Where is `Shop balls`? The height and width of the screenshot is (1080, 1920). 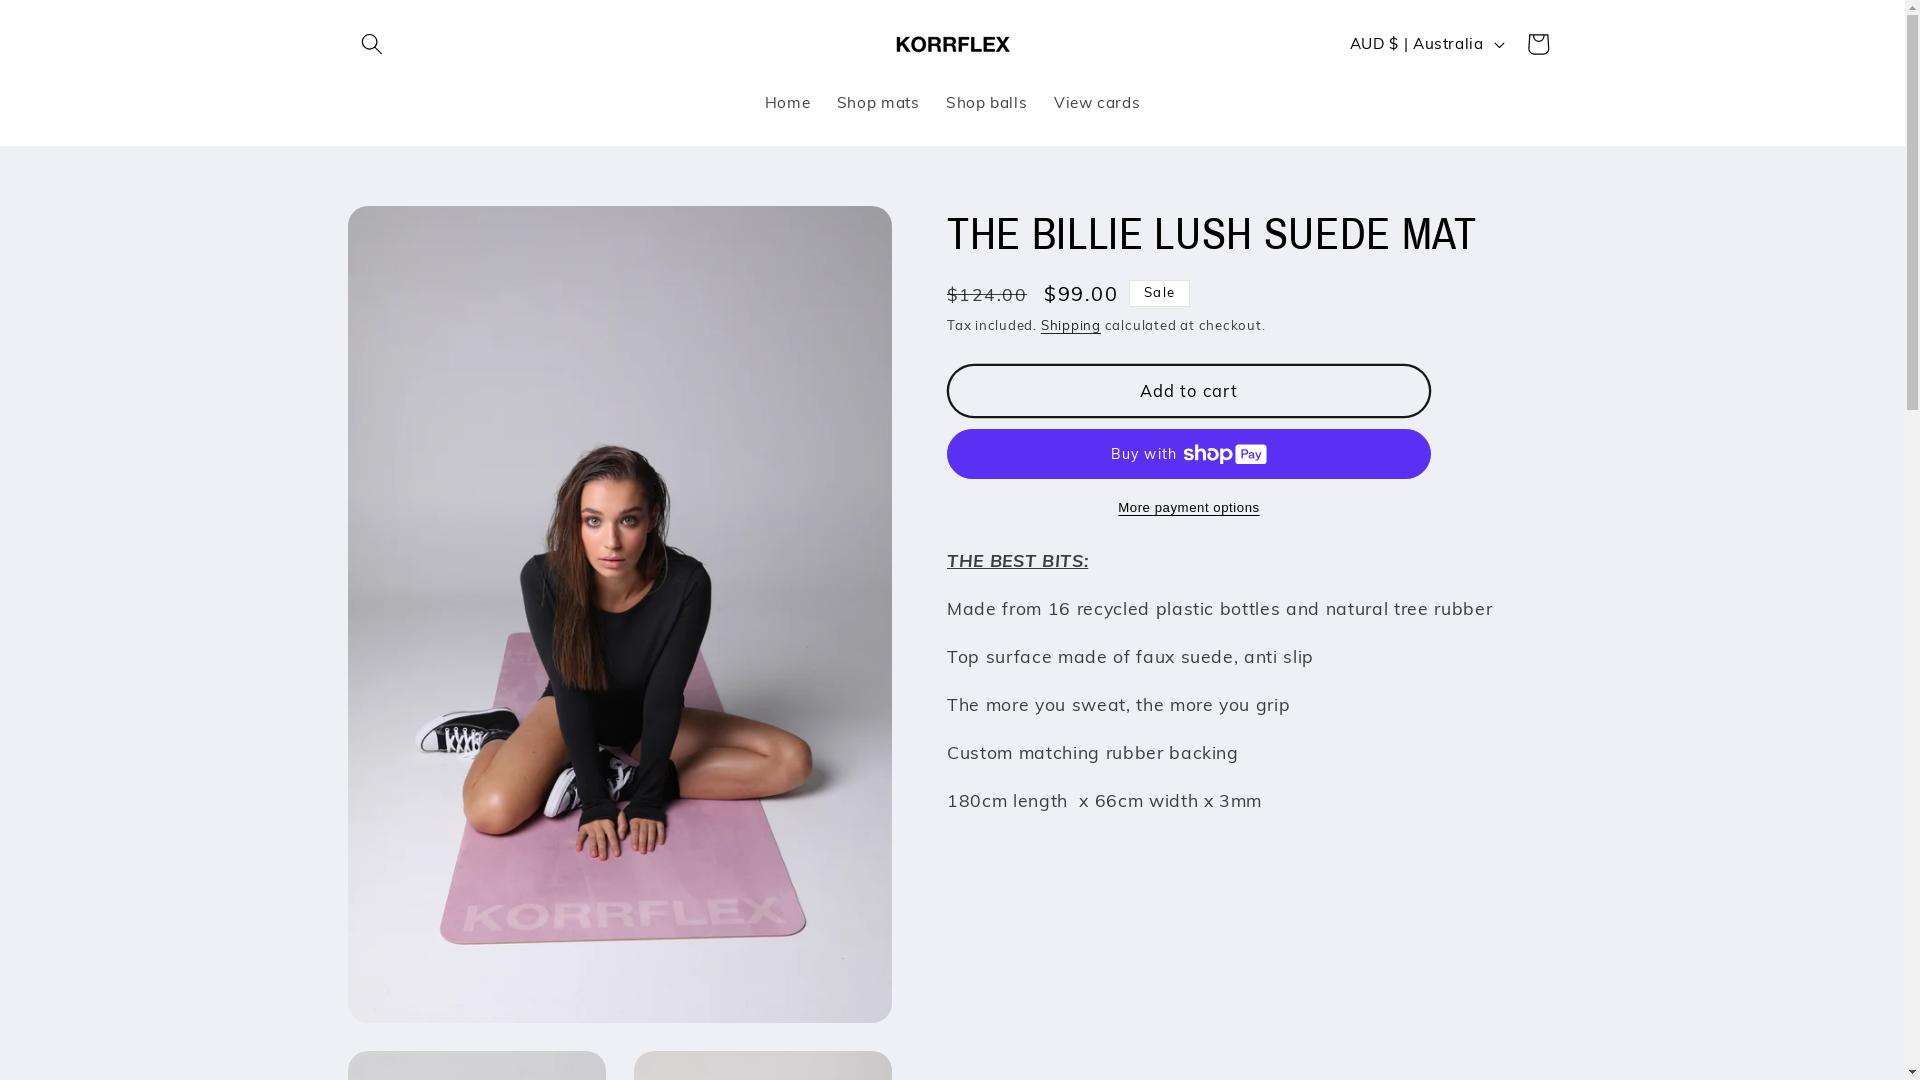
Shop balls is located at coordinates (987, 103).